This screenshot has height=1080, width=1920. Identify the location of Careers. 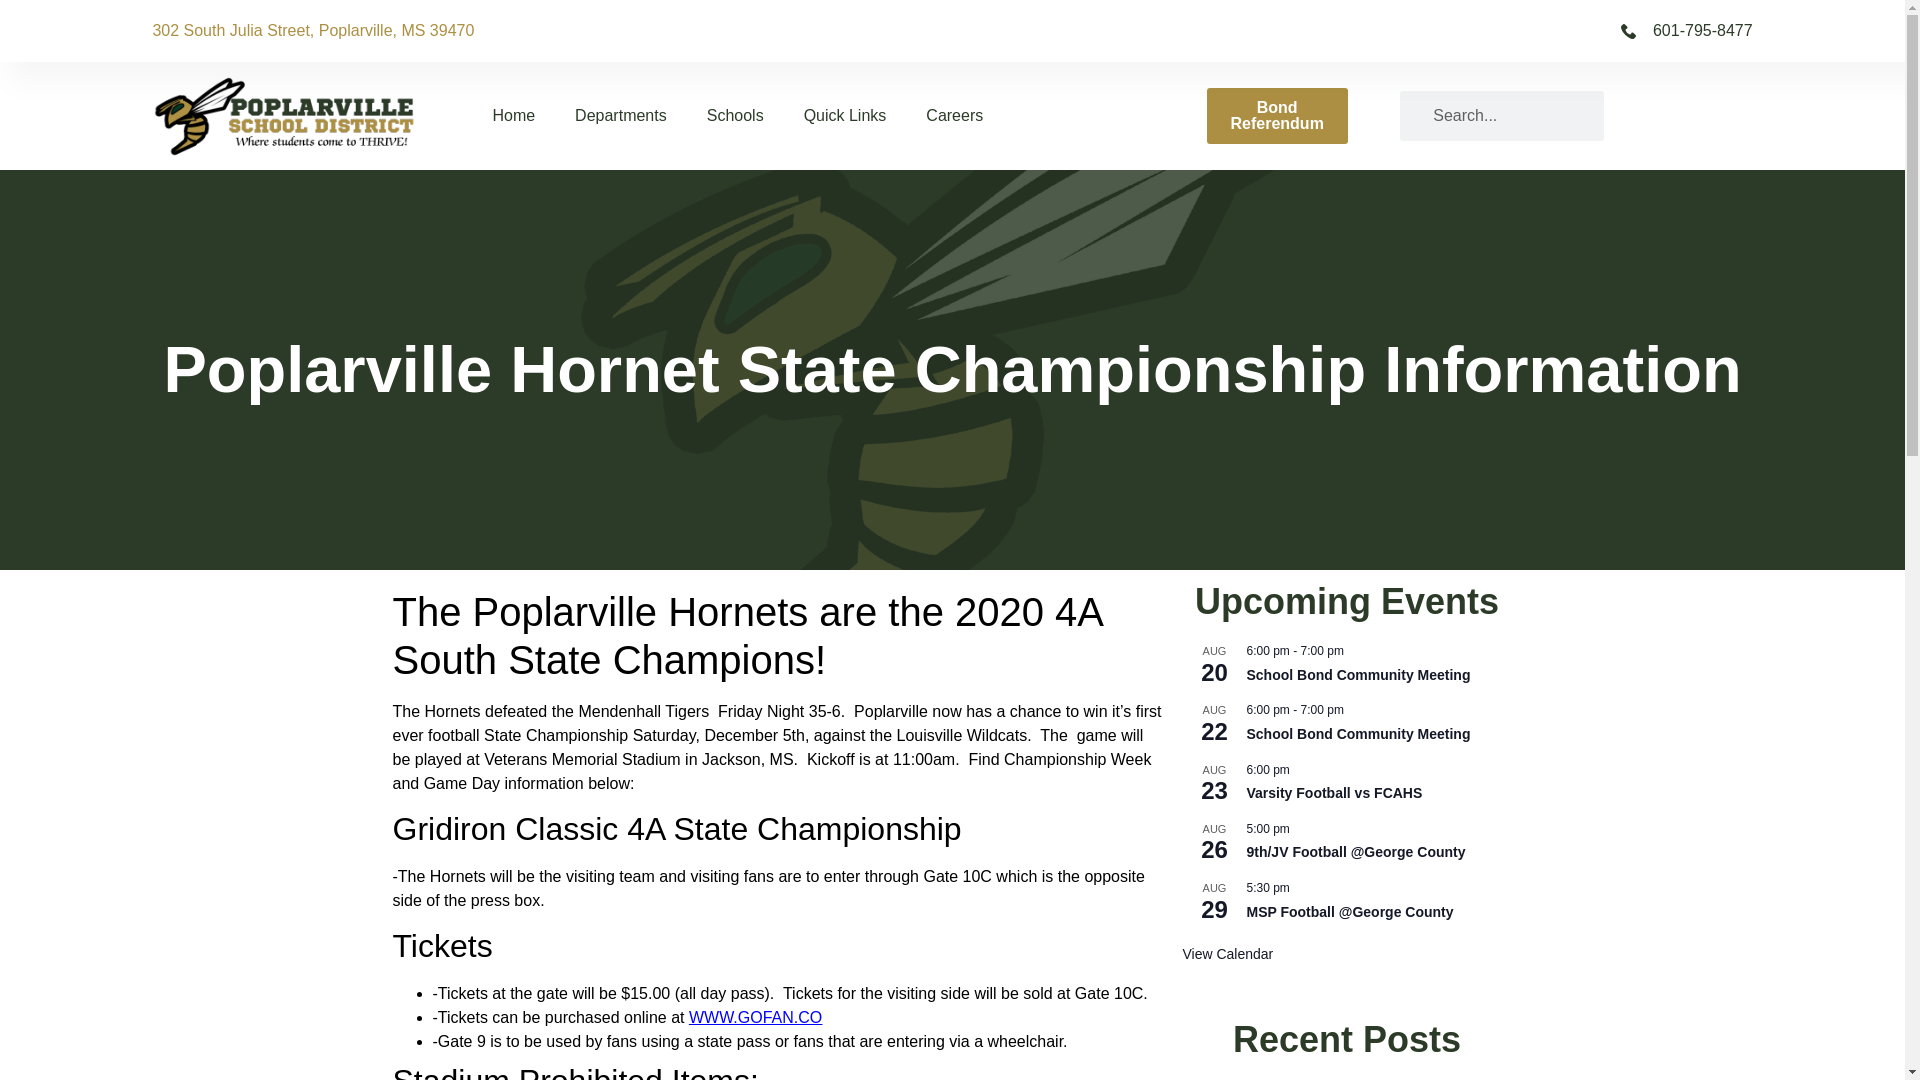
(954, 116).